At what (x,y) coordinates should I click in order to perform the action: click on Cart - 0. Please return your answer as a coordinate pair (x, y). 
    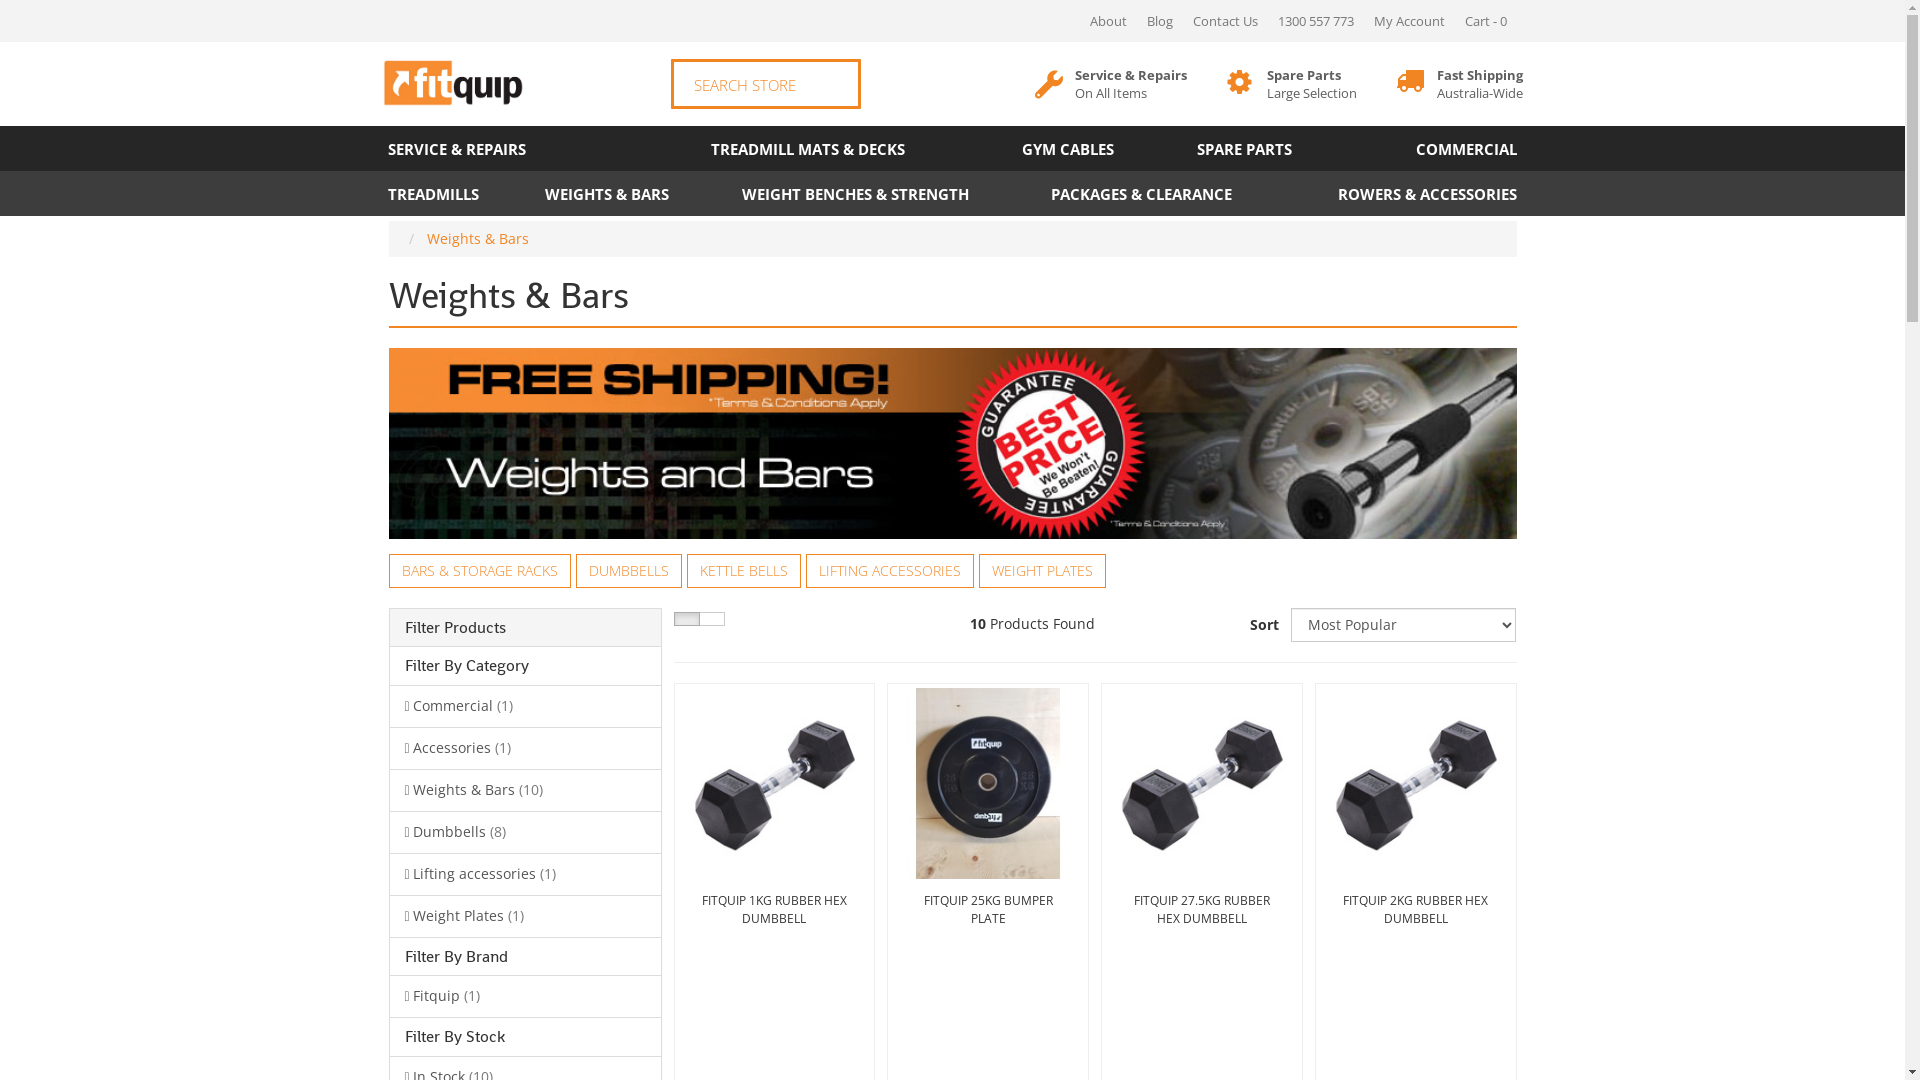
    Looking at the image, I should click on (1485, 21).